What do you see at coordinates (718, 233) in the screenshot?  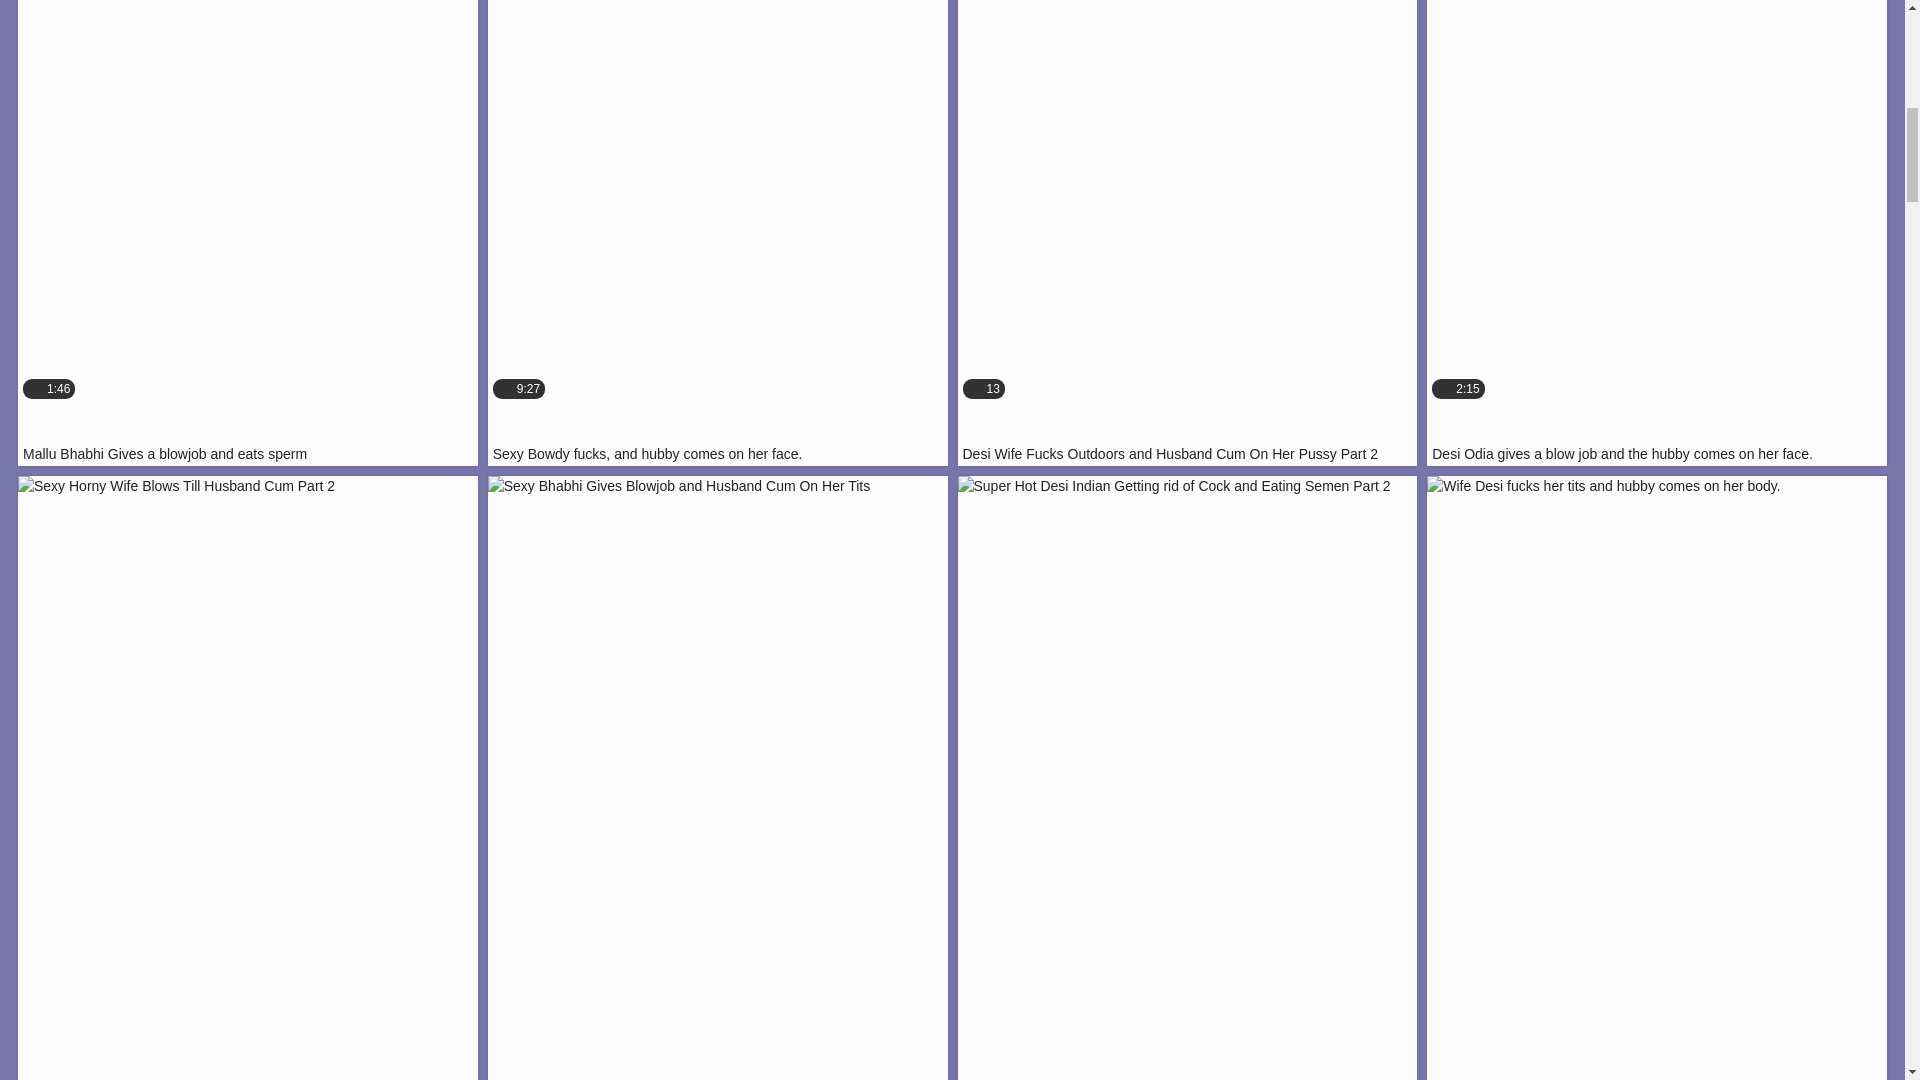 I see `Desi Odia gives a blow job and the hubby comes on her face.` at bounding box center [718, 233].